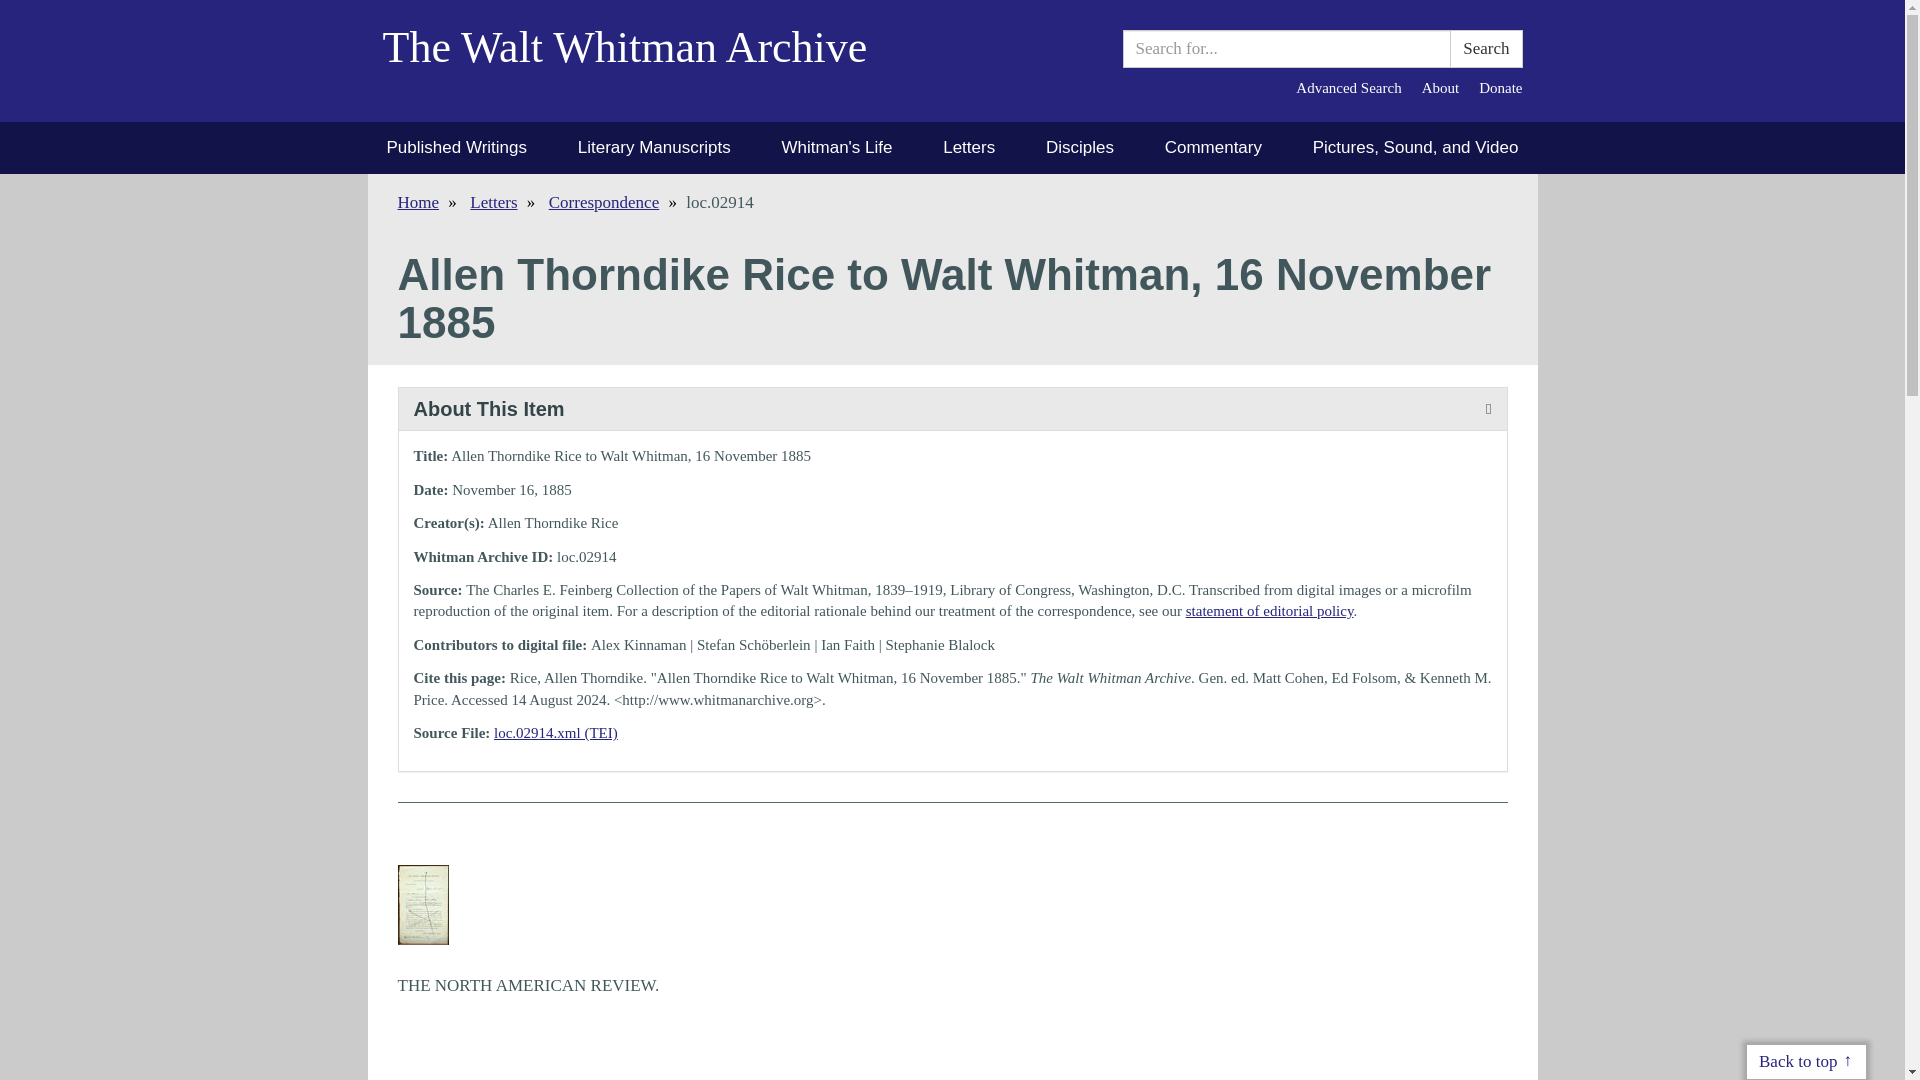 This screenshot has height=1080, width=1920. I want to click on Letters, so click(493, 202).